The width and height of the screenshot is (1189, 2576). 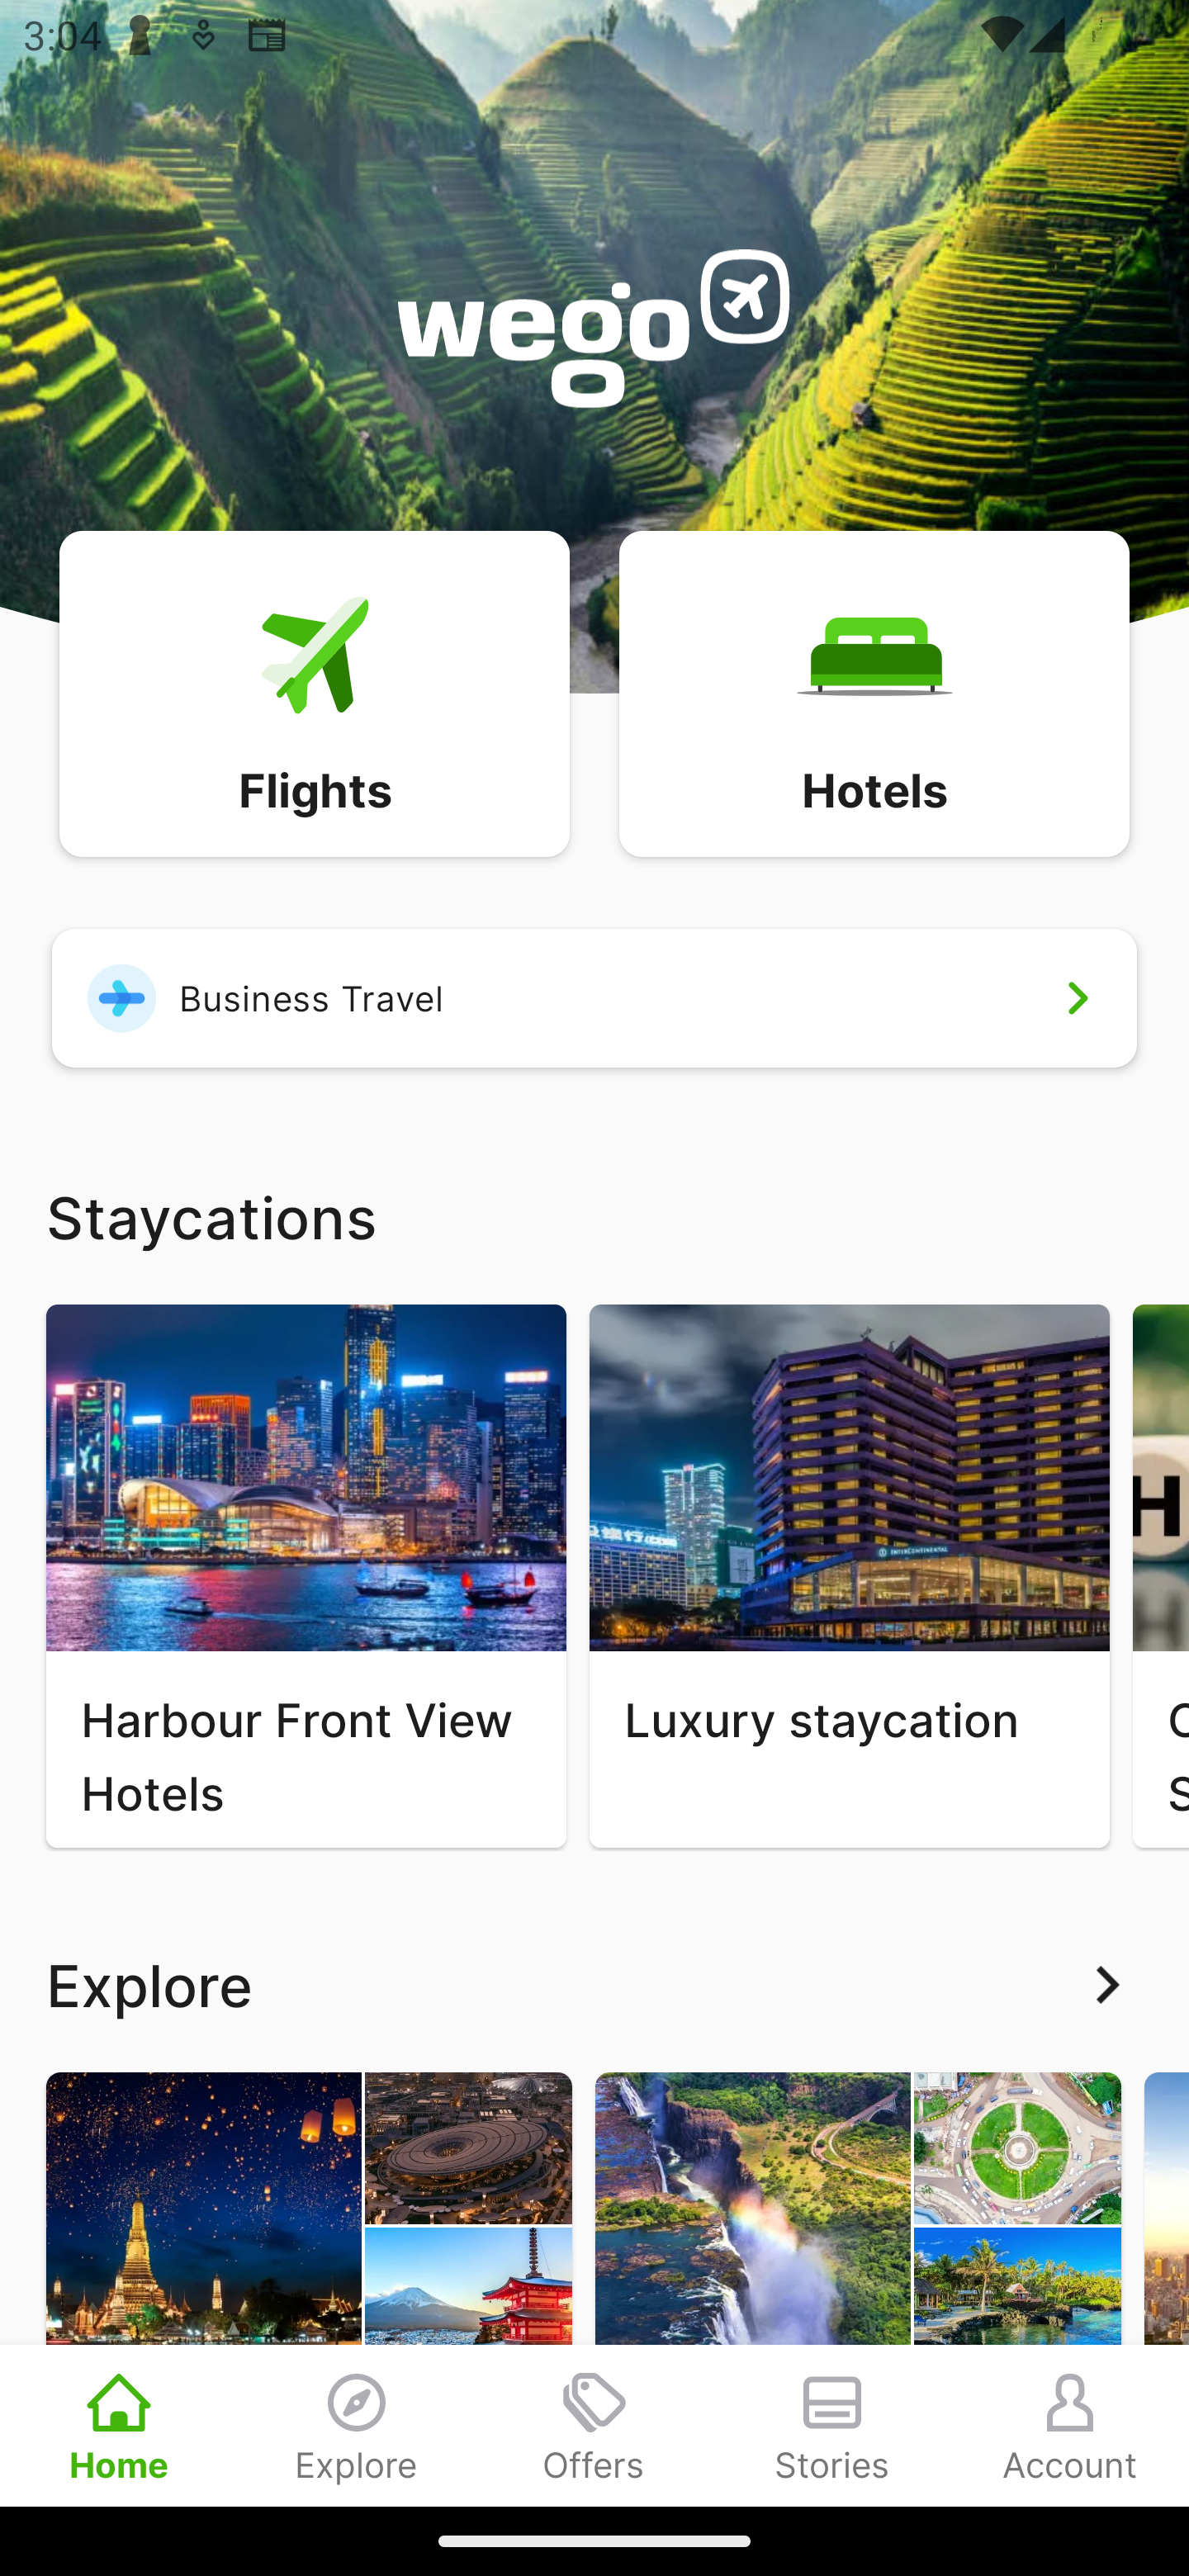 I want to click on Explore, so click(x=357, y=2425).